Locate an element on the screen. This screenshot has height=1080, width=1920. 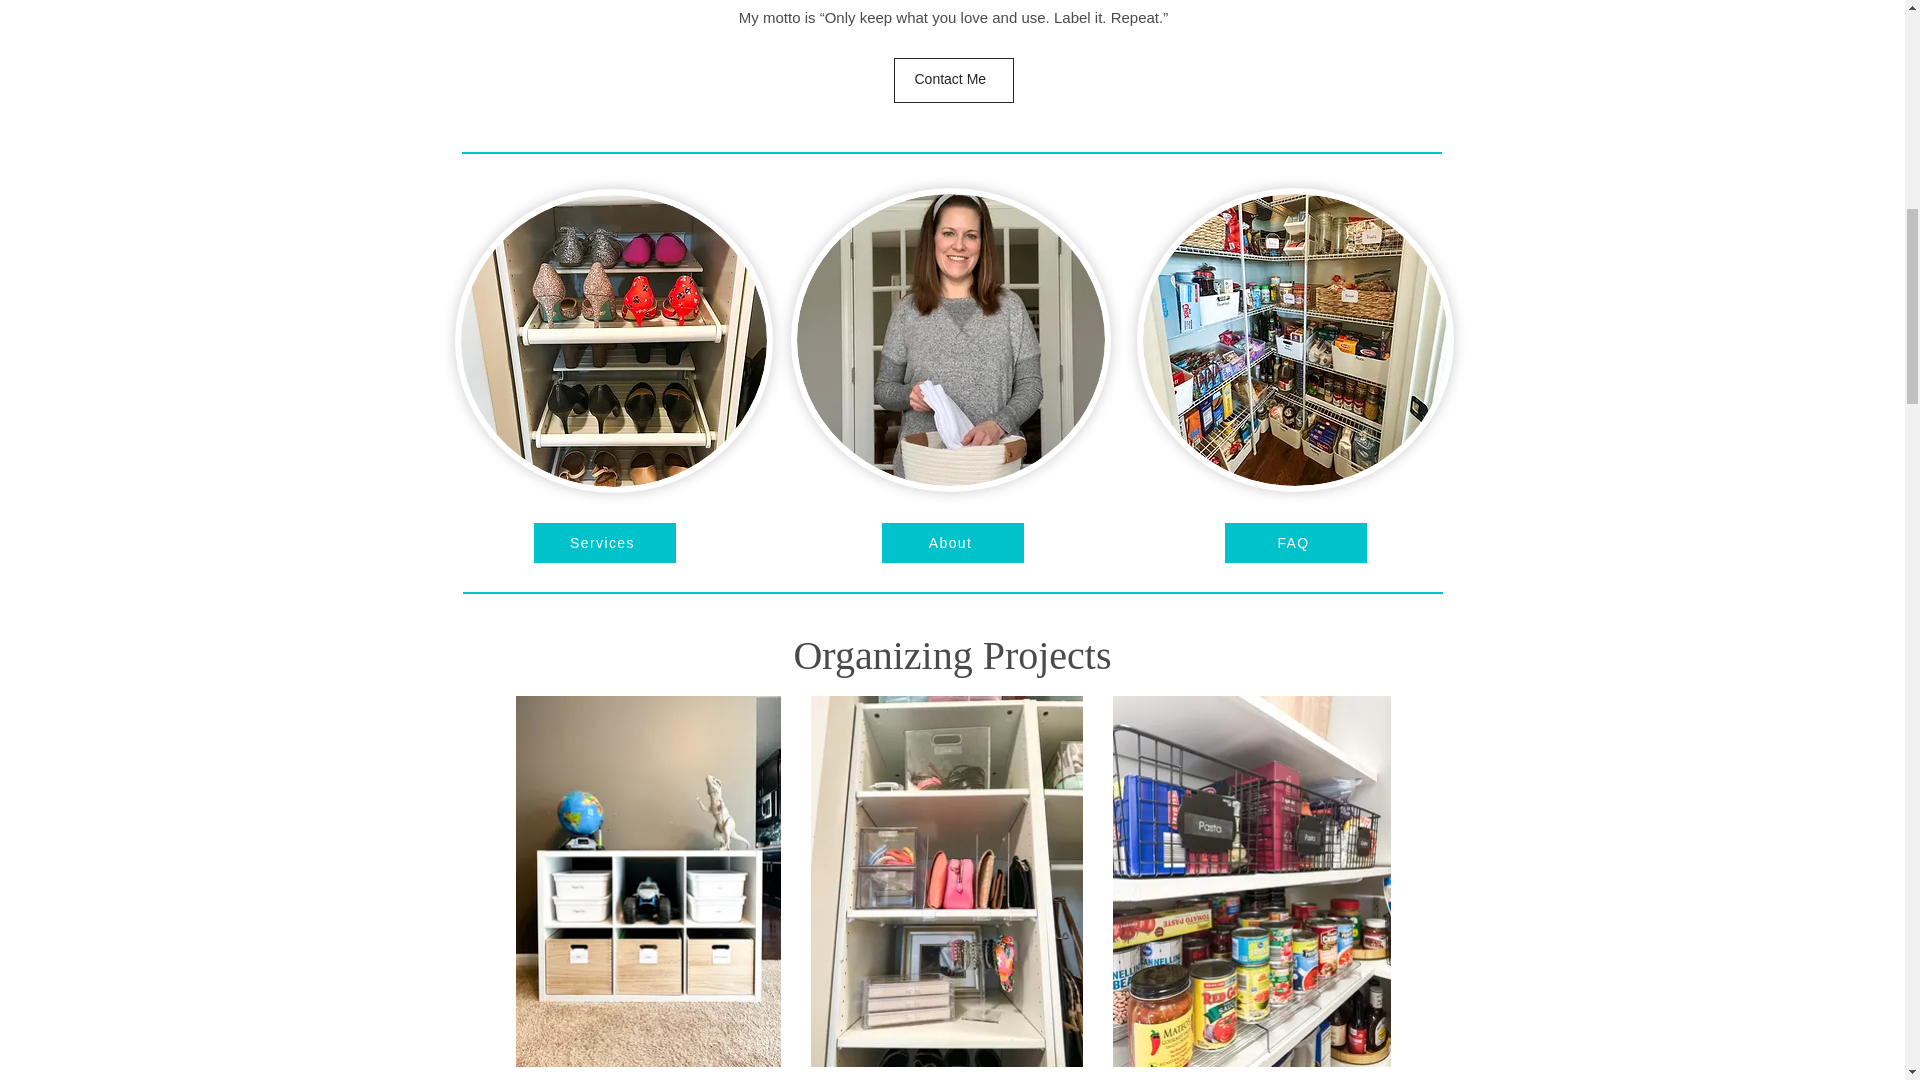
Contact Me is located at coordinates (954, 80).